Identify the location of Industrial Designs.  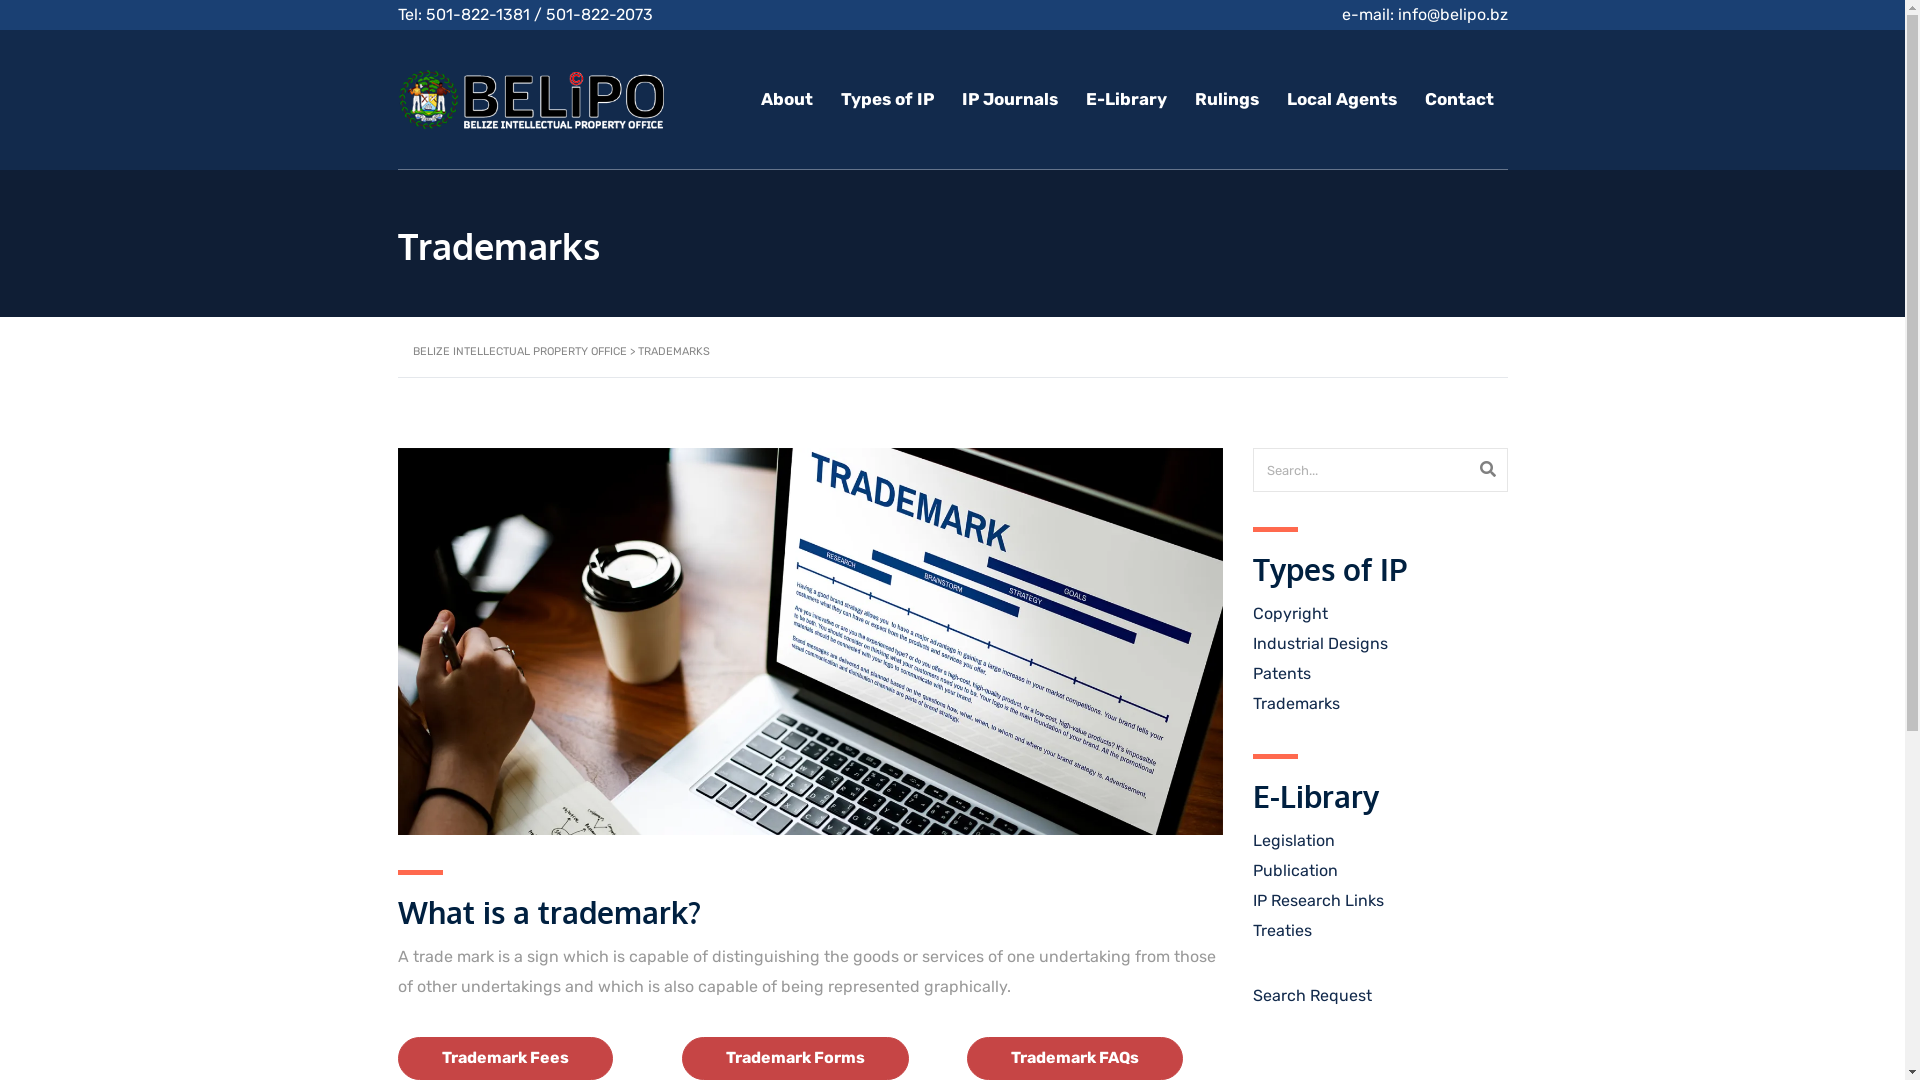
(1320, 644).